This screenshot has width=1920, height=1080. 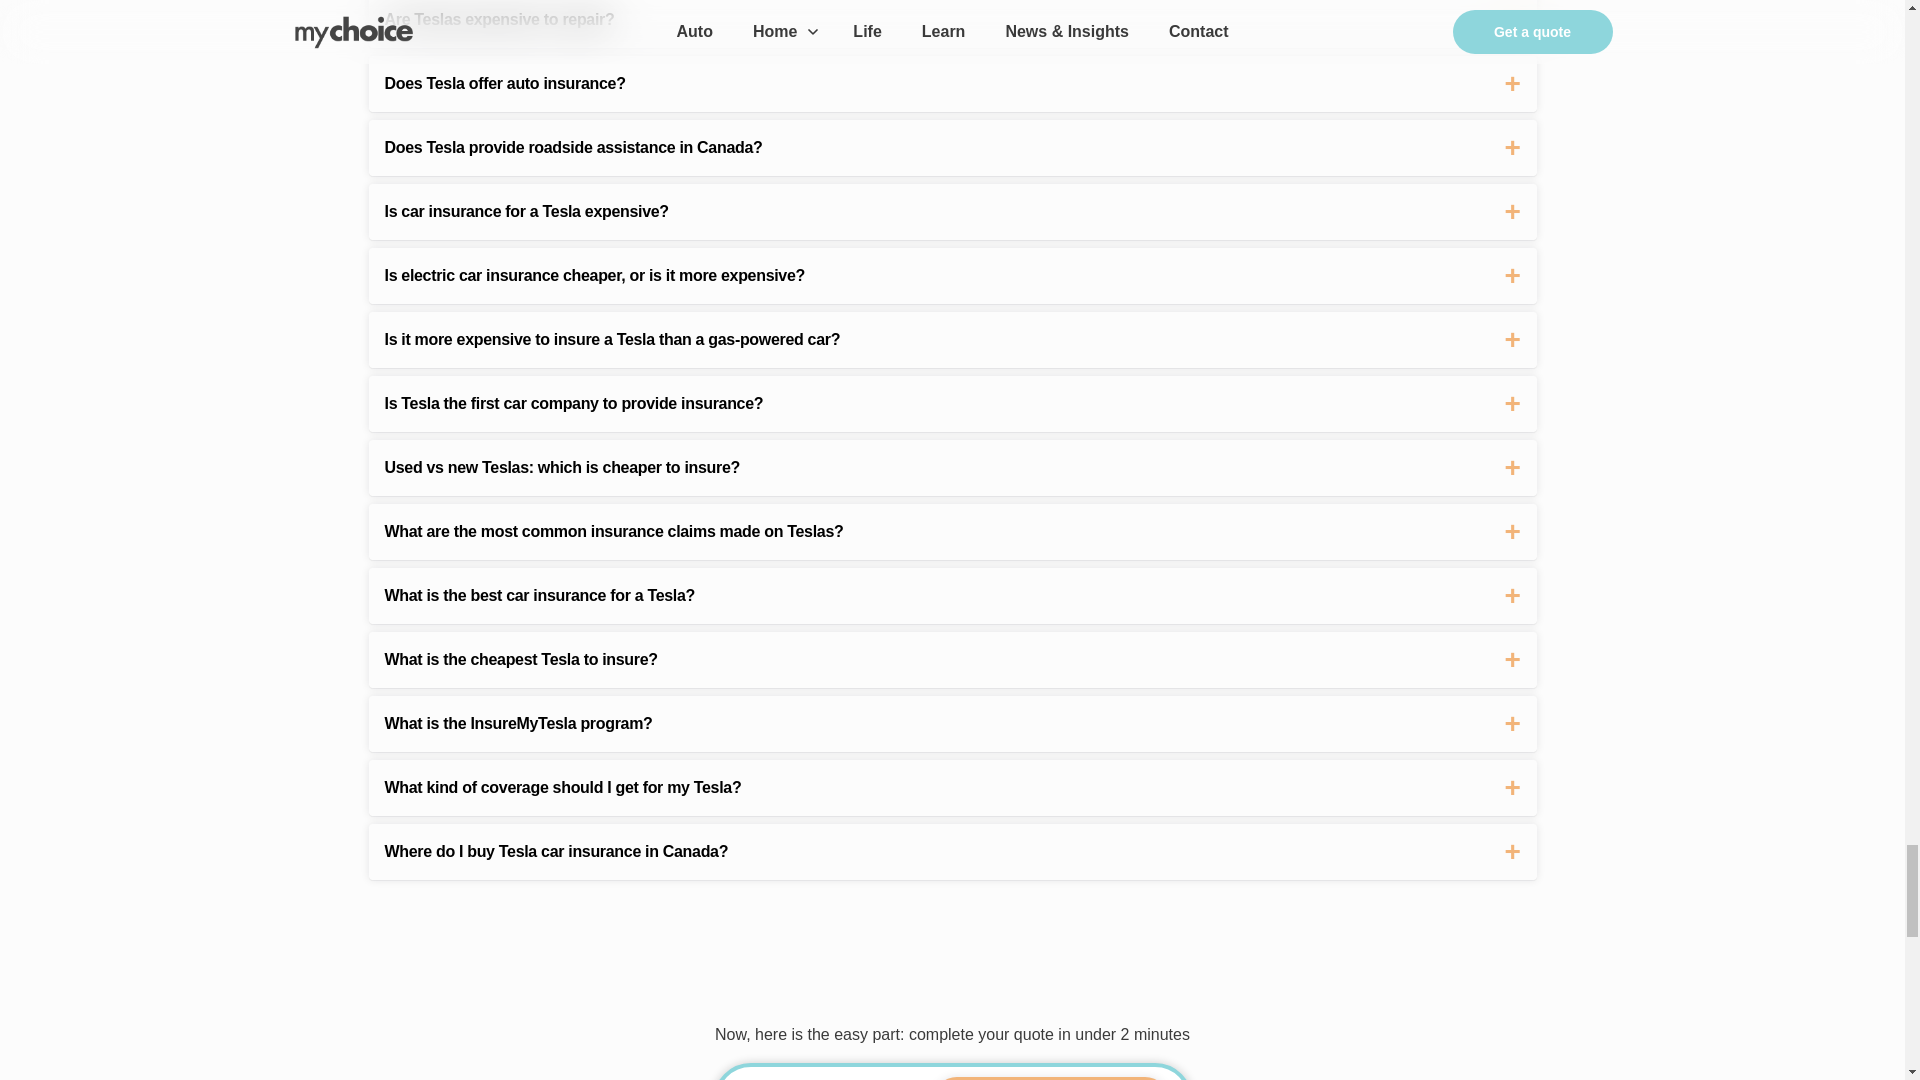 What do you see at coordinates (1049, 1078) in the screenshot?
I see `View My Quote` at bounding box center [1049, 1078].